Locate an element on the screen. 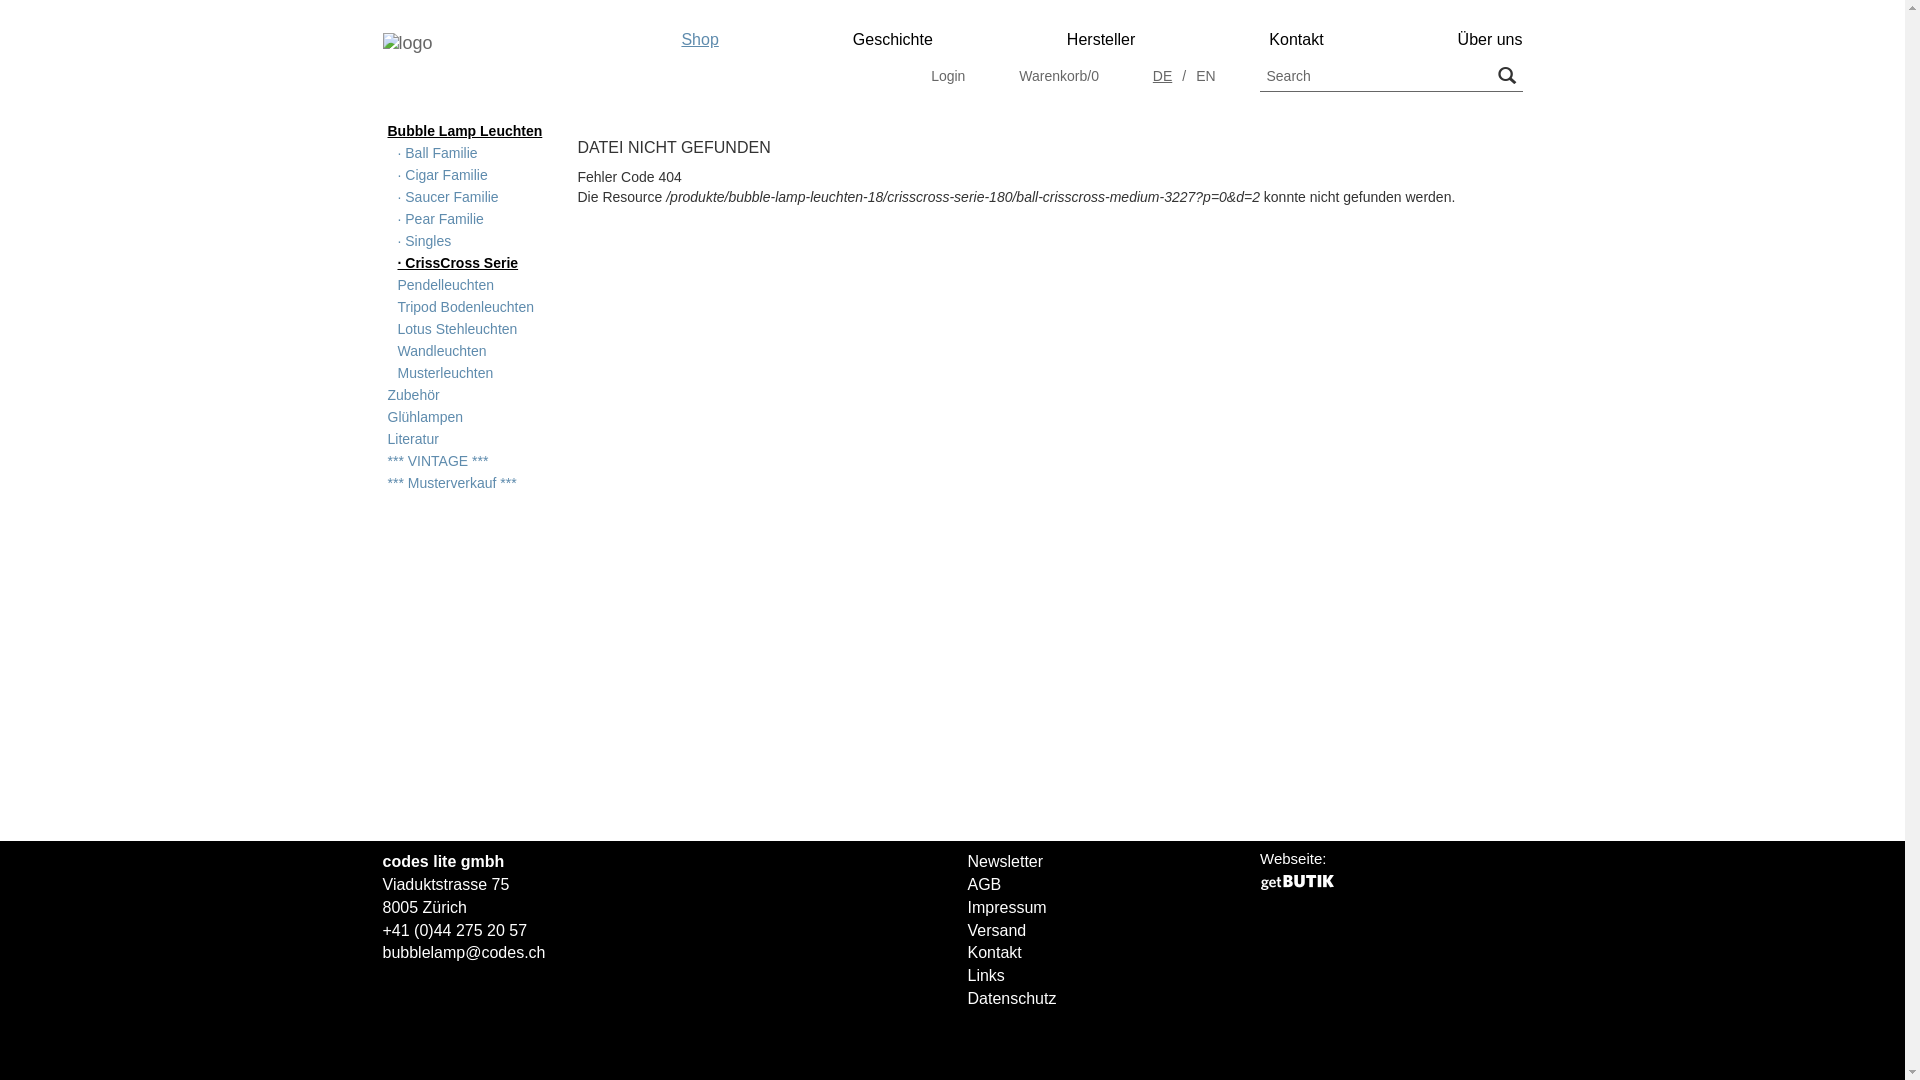  AGB is located at coordinates (985, 884).